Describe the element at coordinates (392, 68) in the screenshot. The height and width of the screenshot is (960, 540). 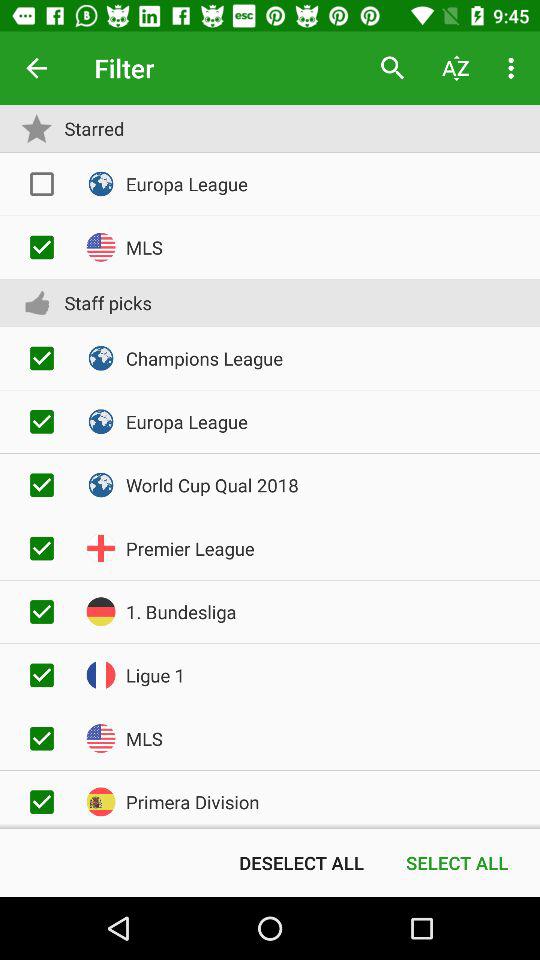
I see `turn on icon above europa league` at that location.